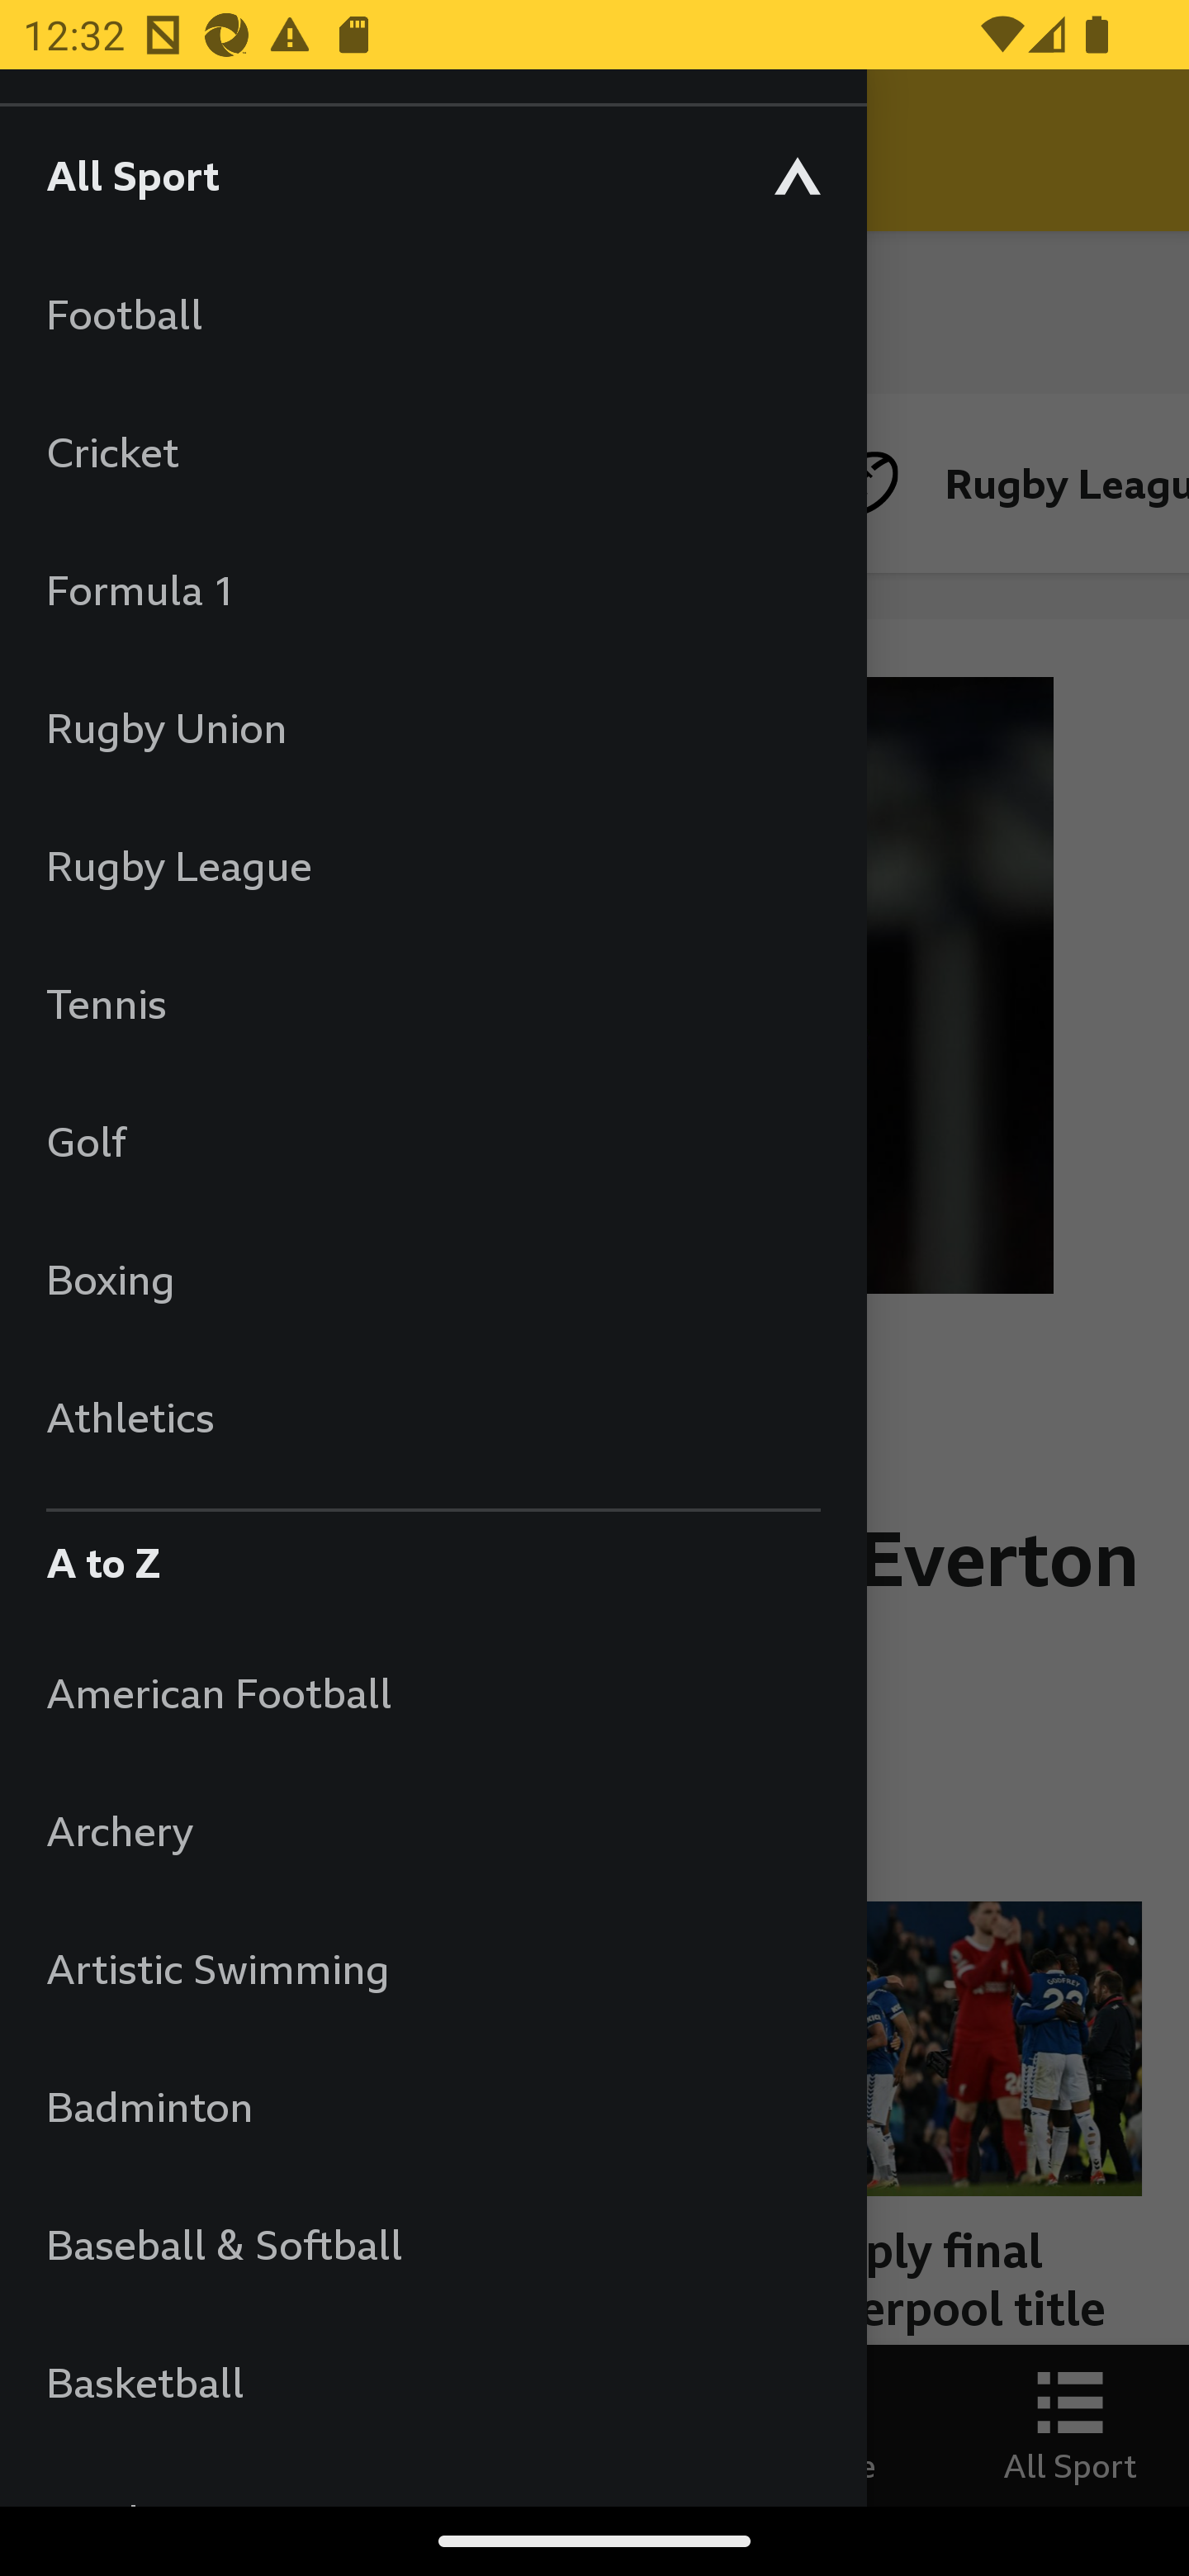 This screenshot has height=2576, width=1189. What do you see at coordinates (433, 727) in the screenshot?
I see `Rugby Union` at bounding box center [433, 727].